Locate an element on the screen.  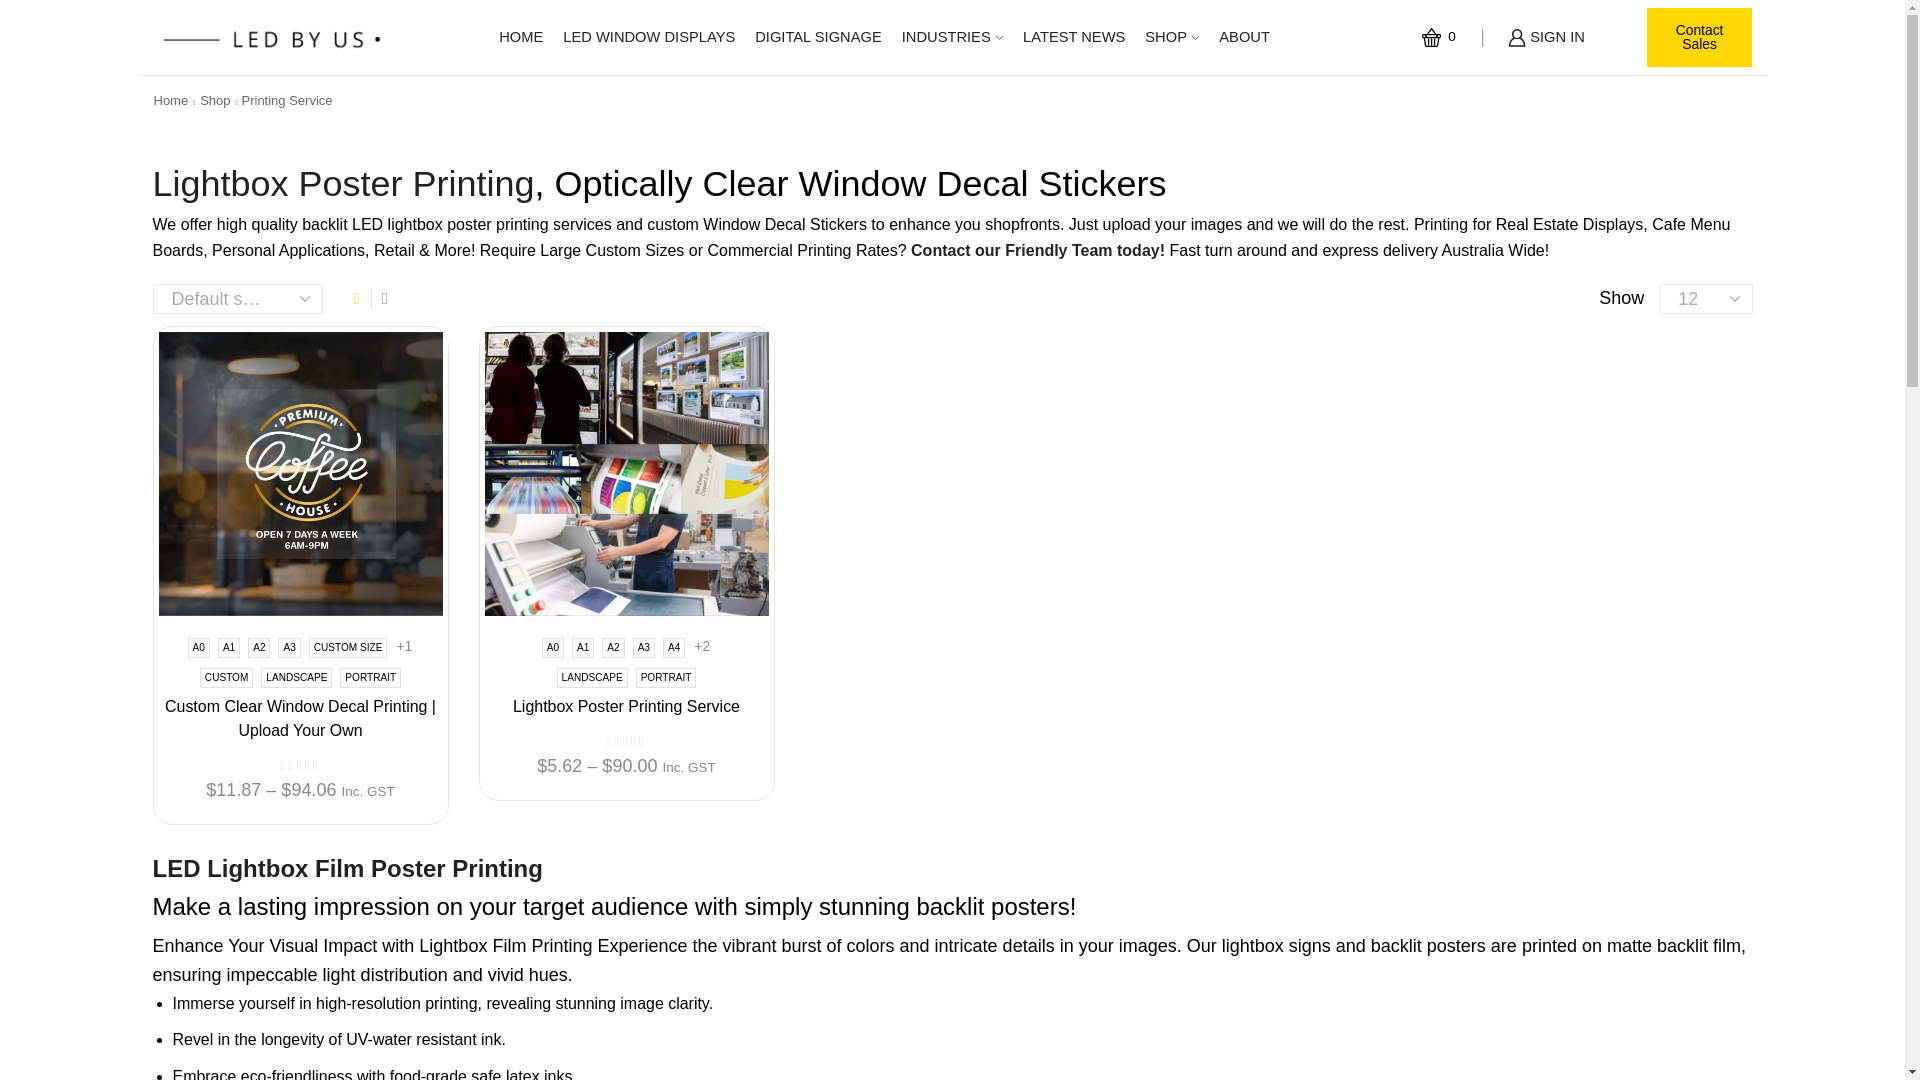
ABOUT is located at coordinates (1244, 38).